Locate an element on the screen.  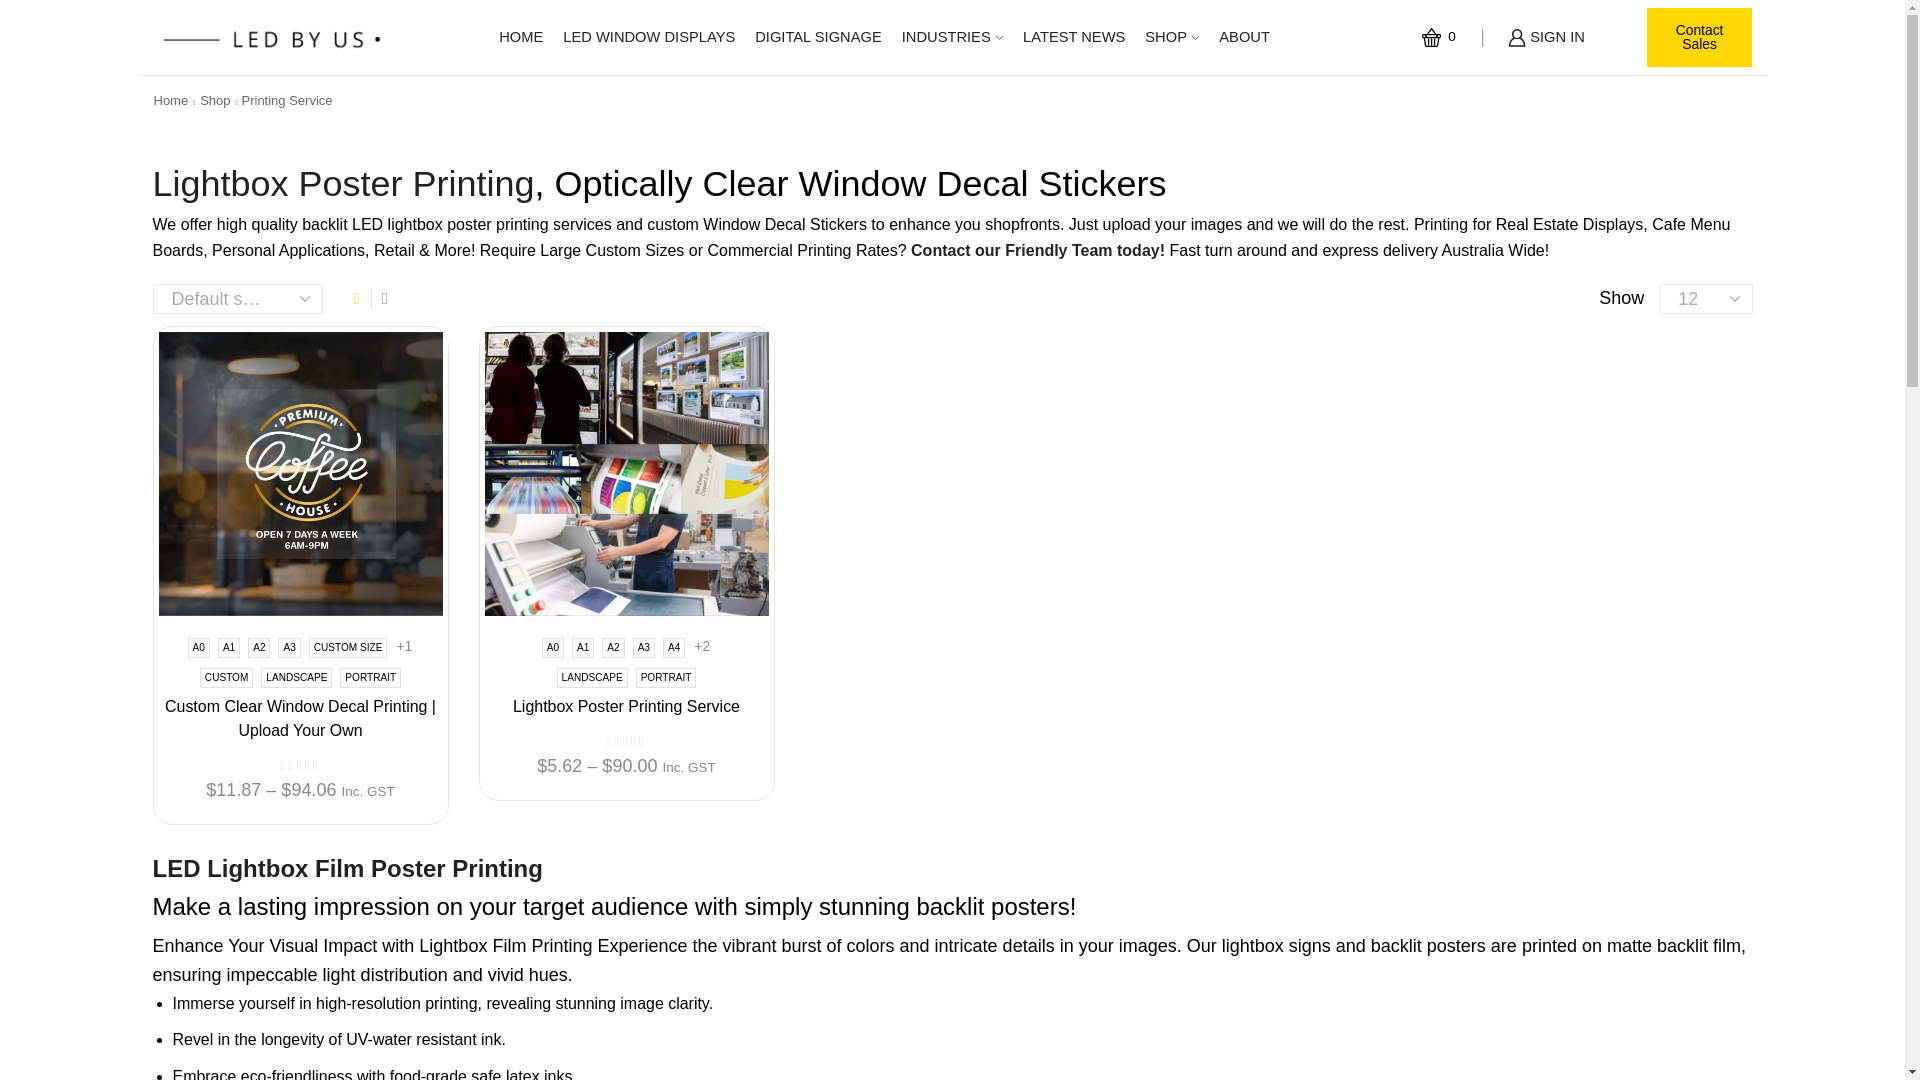
ABOUT is located at coordinates (1244, 38).